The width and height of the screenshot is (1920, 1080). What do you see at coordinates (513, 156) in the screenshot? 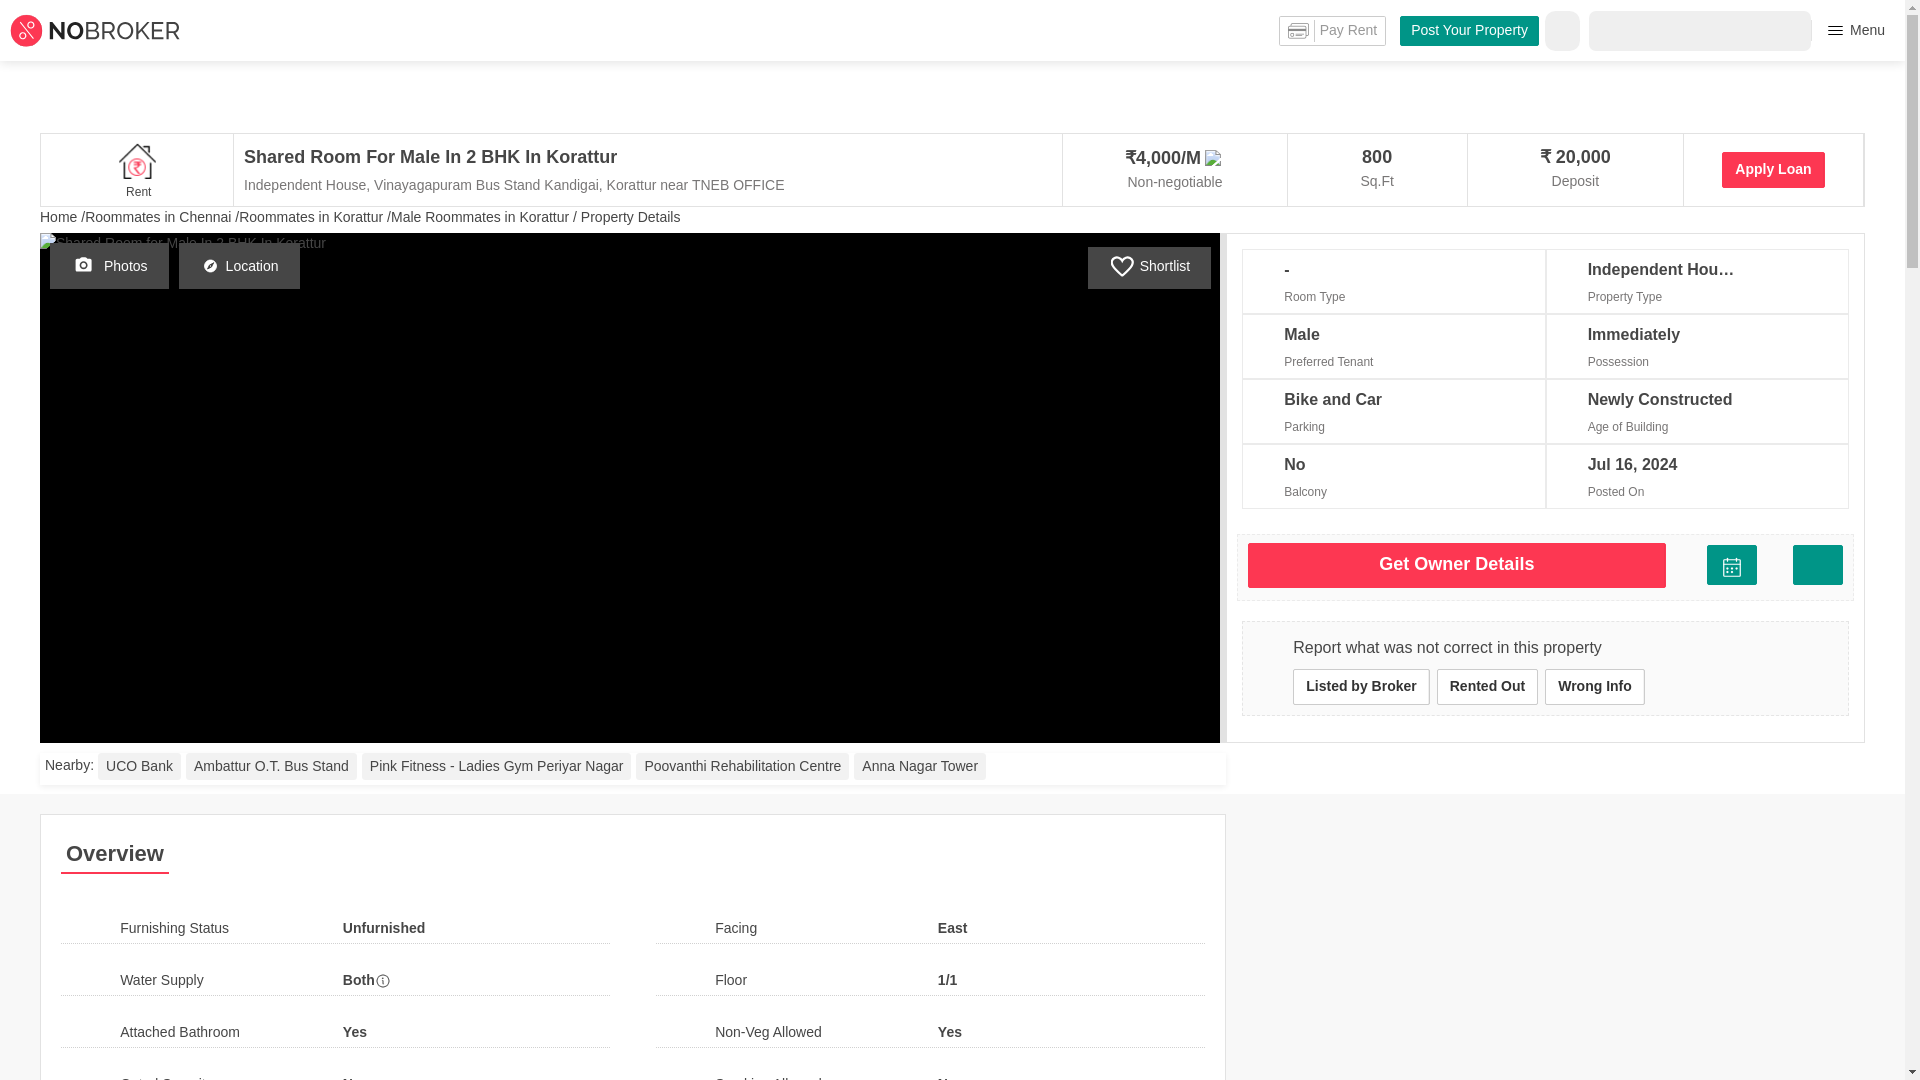
I see `Shared Room for Male In 2 BHK  In Korattur` at bounding box center [513, 156].